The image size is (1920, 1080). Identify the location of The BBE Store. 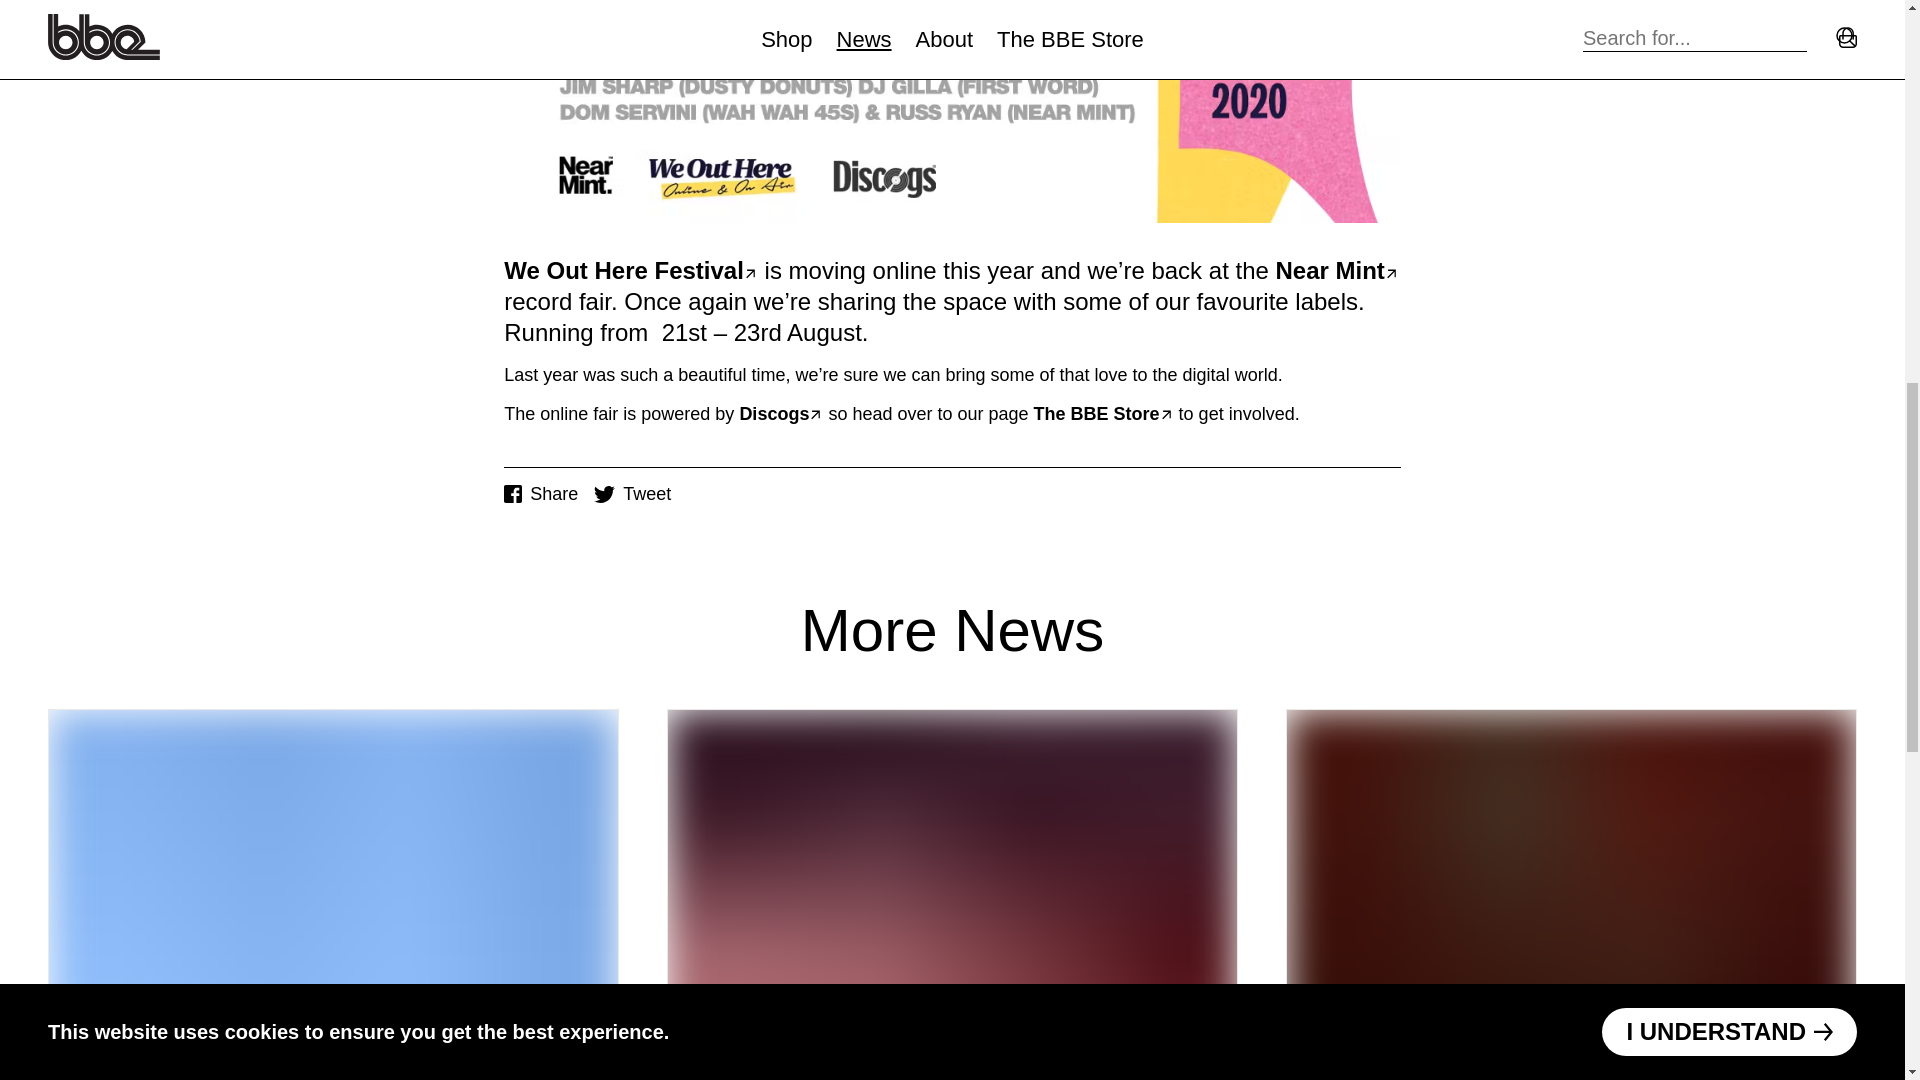
(1104, 414).